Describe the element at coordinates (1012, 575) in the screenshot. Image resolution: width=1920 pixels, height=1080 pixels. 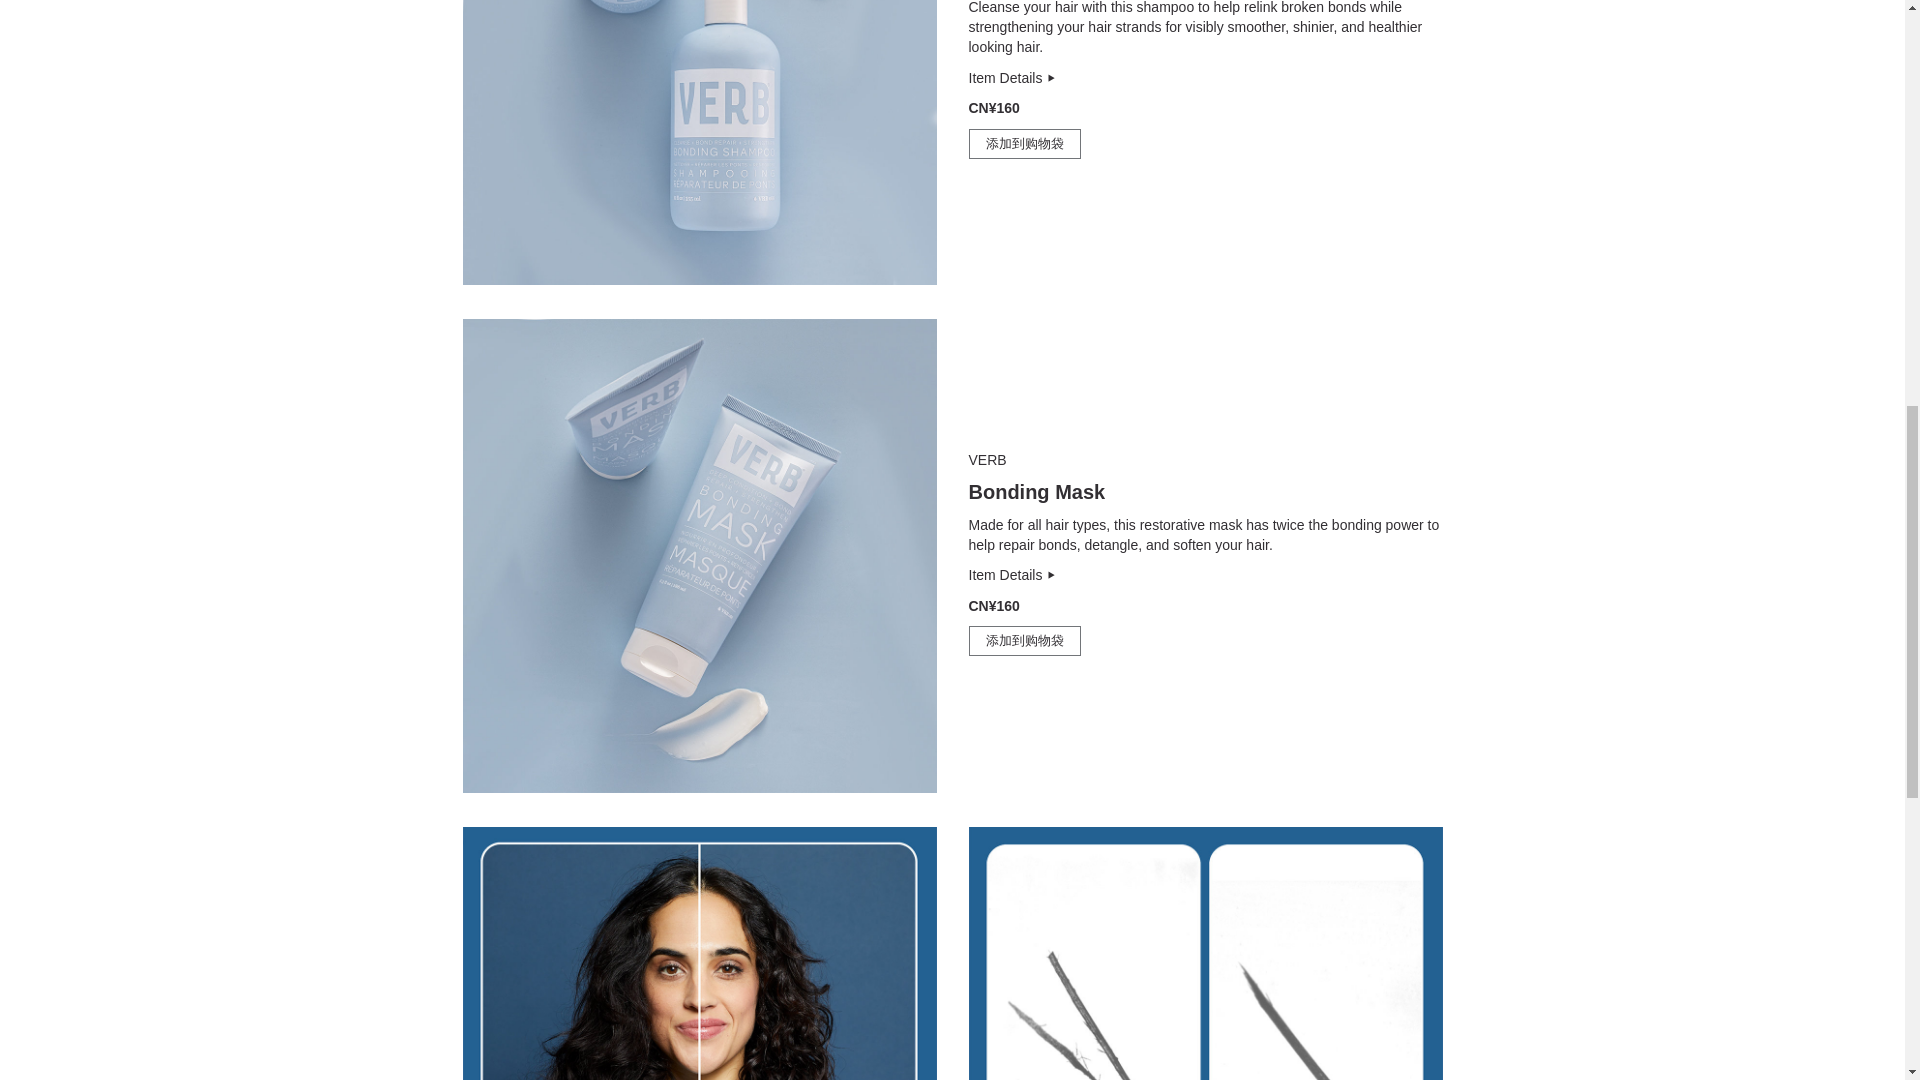
I see `6.3 fl oz` at that location.